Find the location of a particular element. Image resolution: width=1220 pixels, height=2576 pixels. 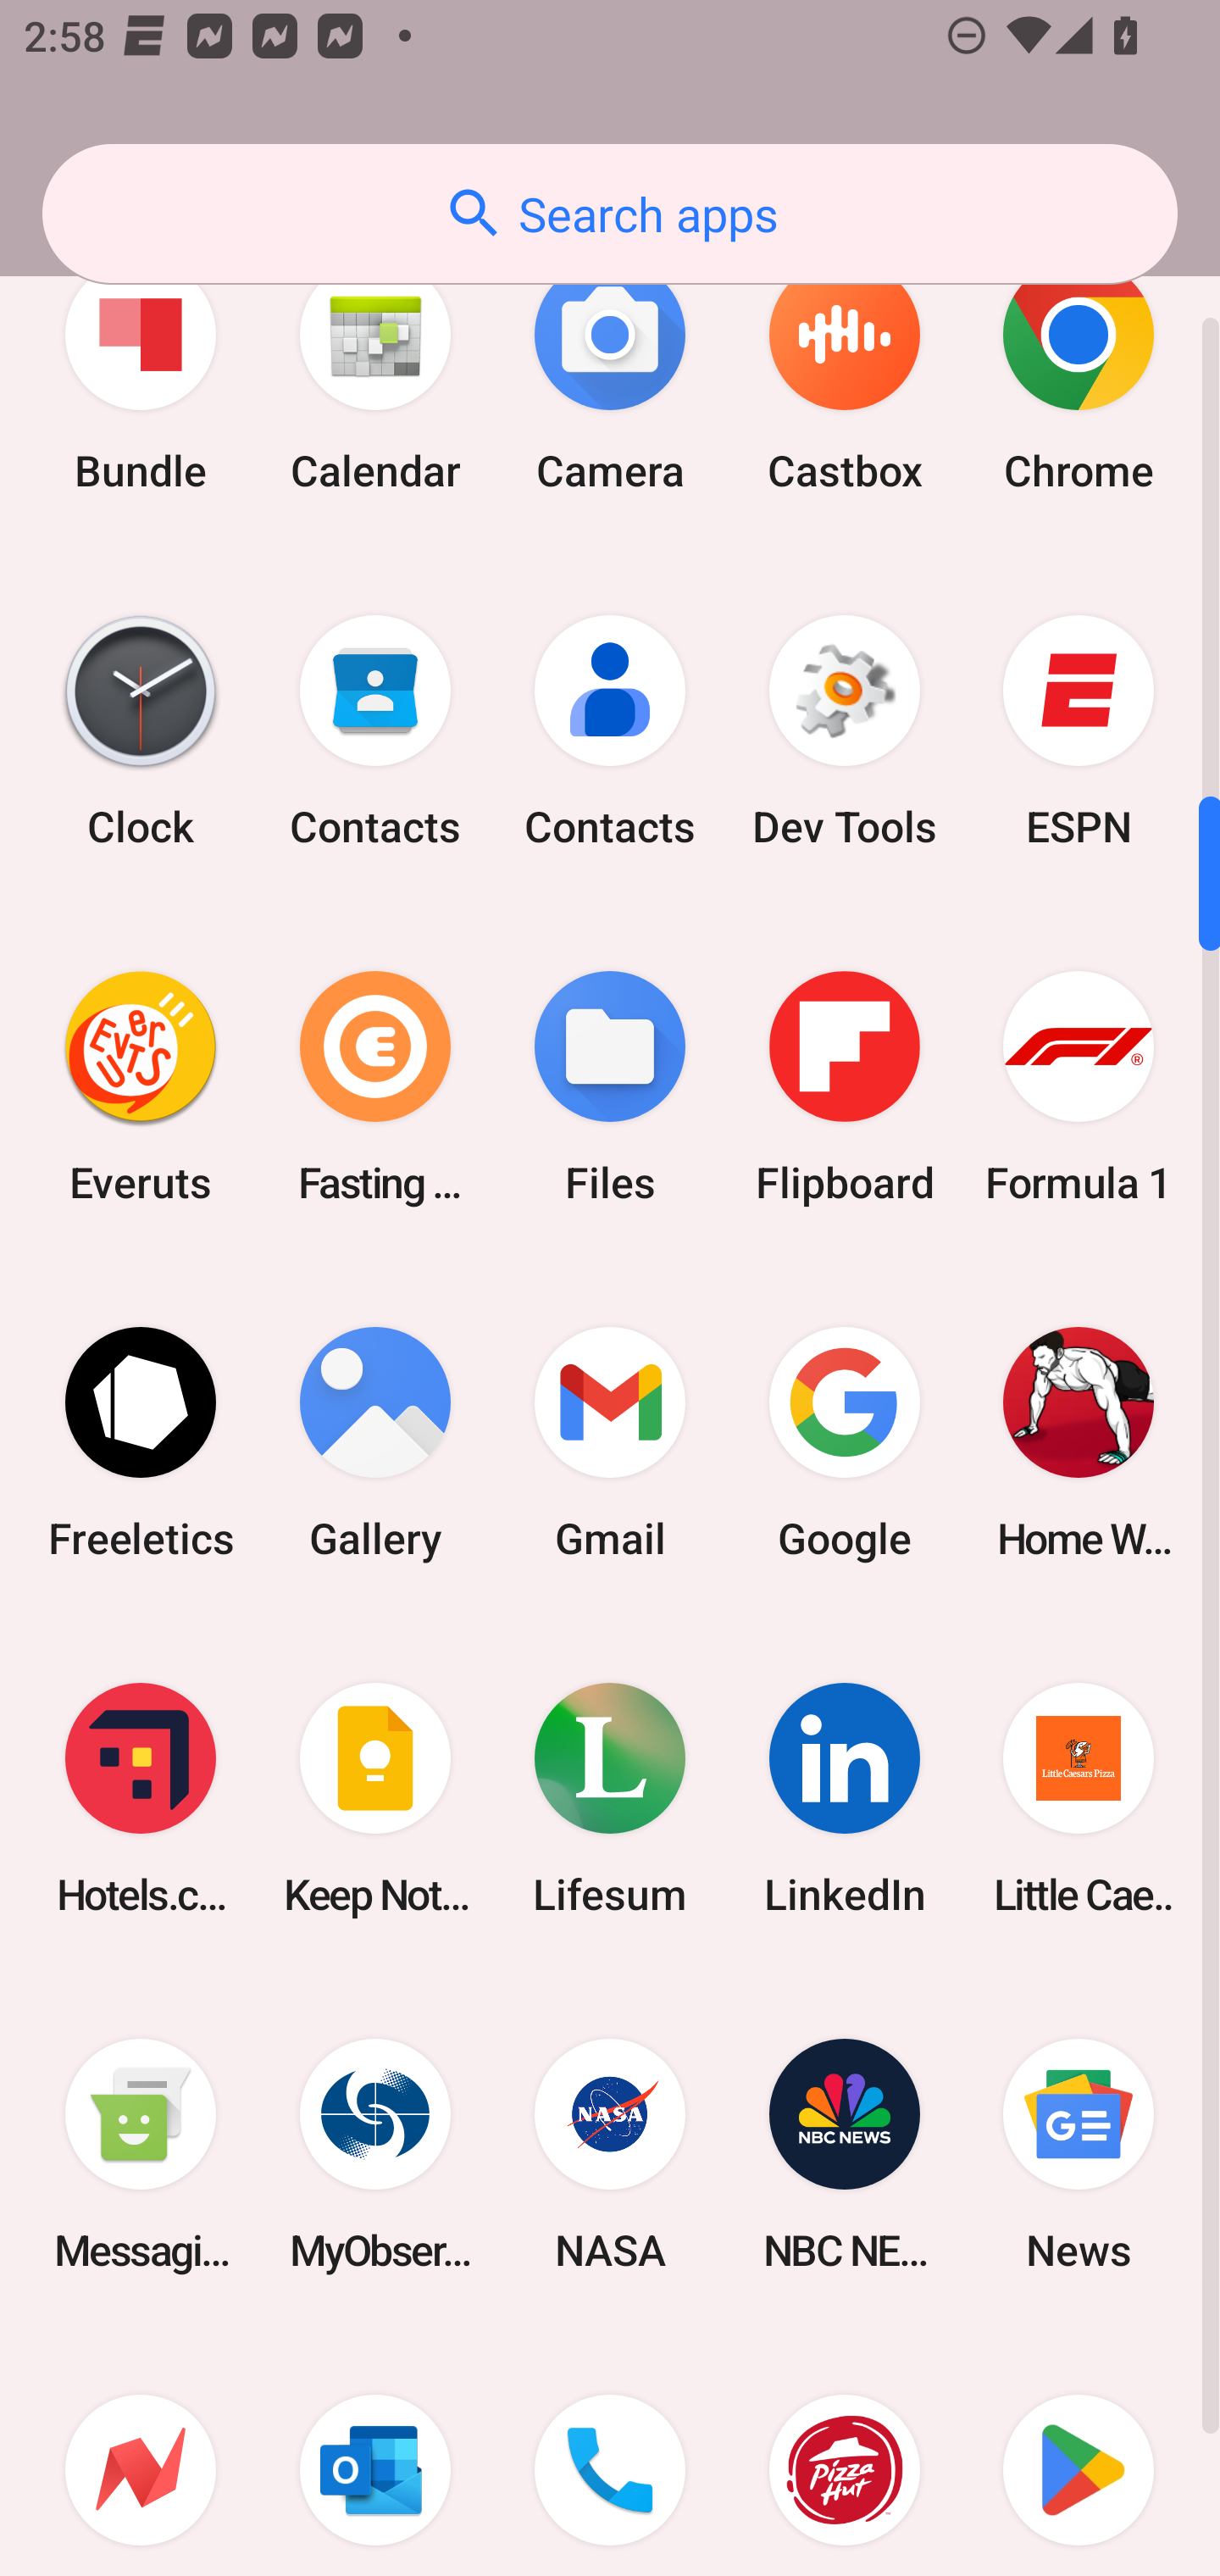

Phone is located at coordinates (610, 2455).